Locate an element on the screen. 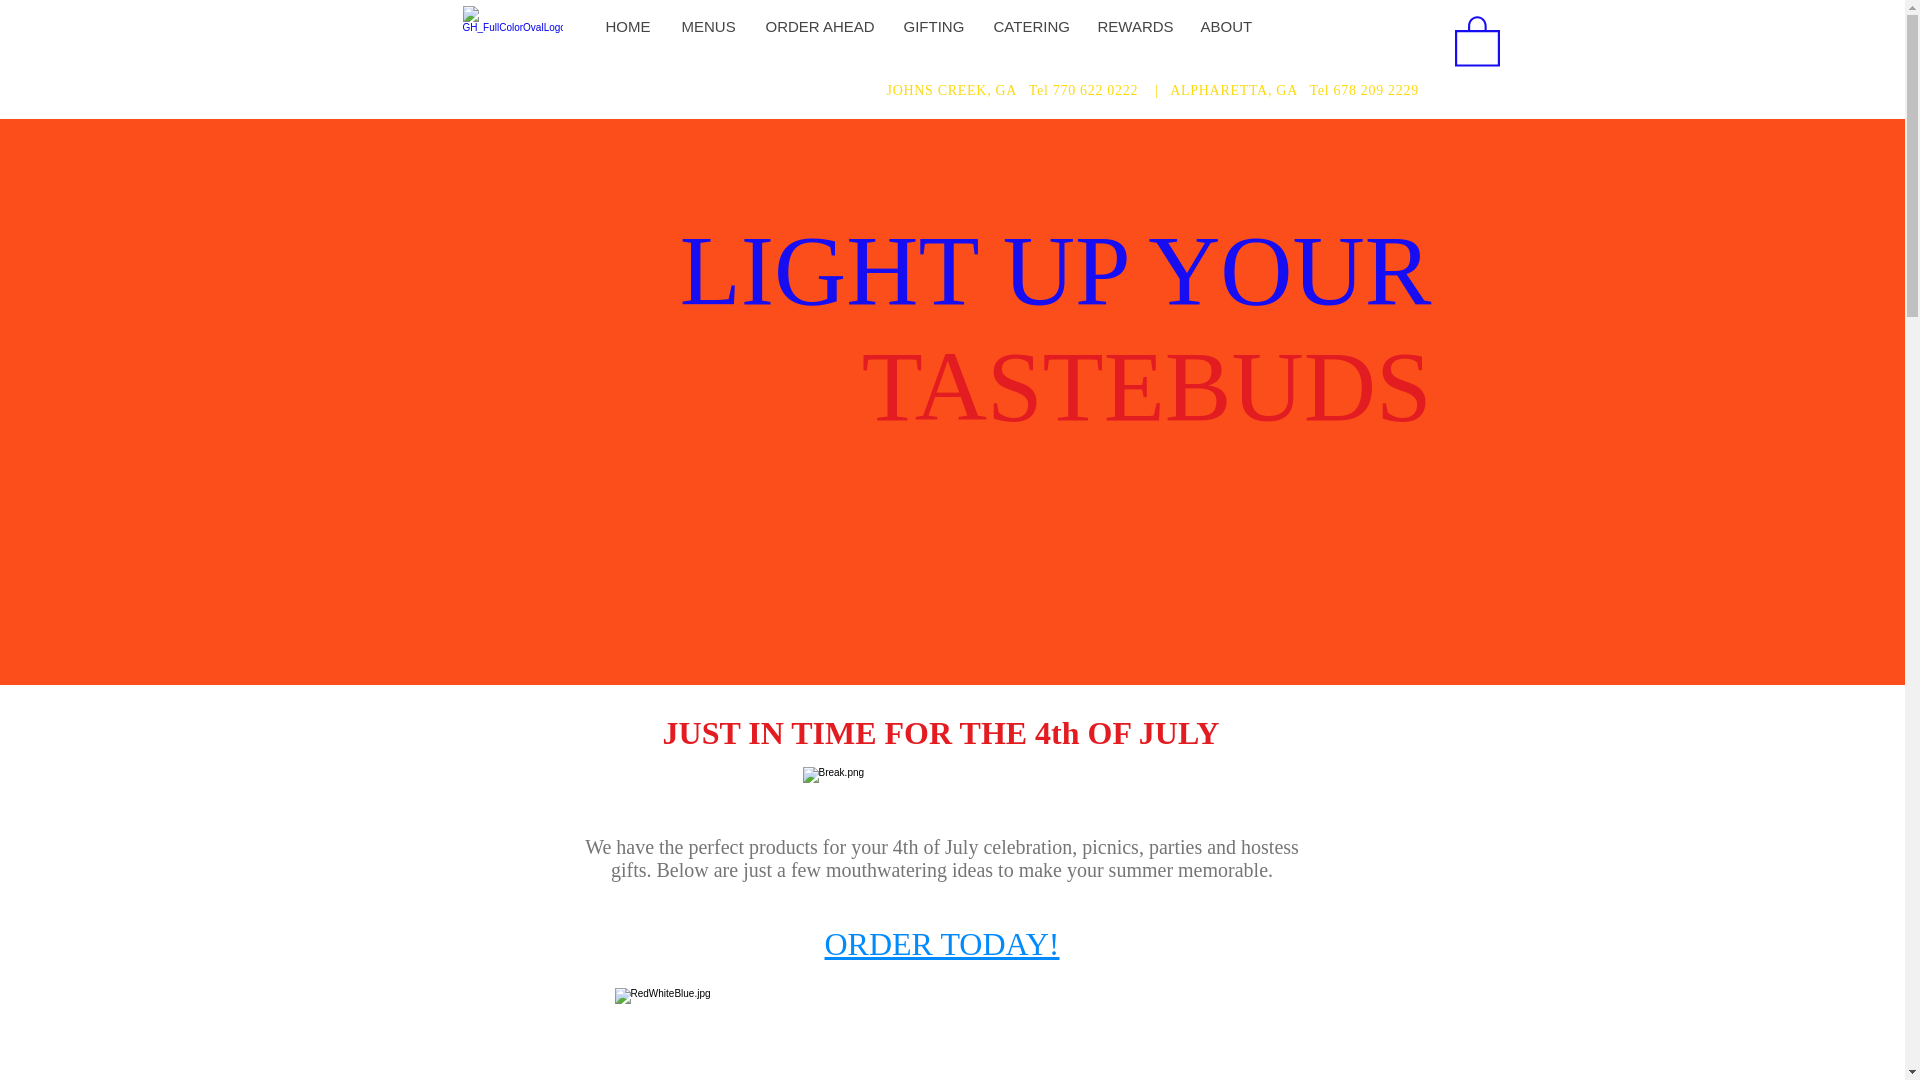 The width and height of the screenshot is (1920, 1080). ORDER TODAY! is located at coordinates (941, 944).